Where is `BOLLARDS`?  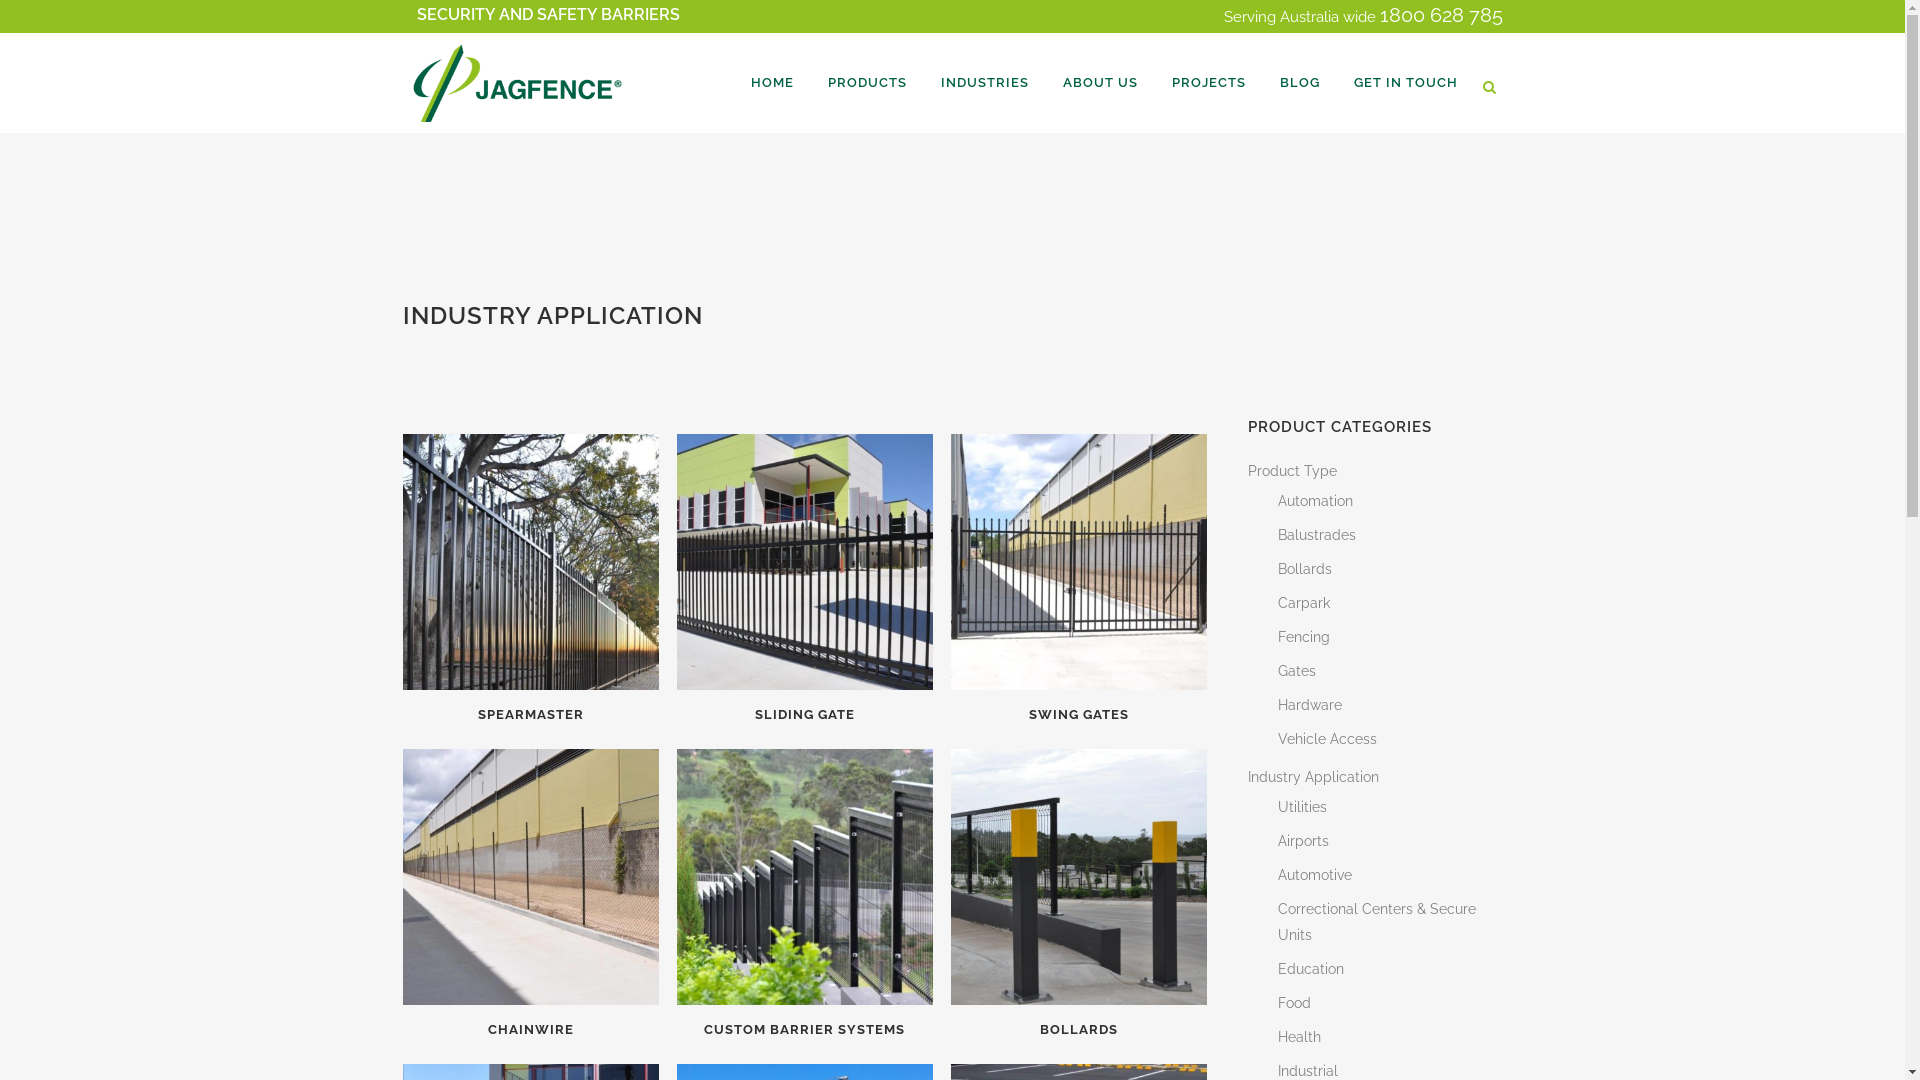
BOLLARDS is located at coordinates (1079, 1022).